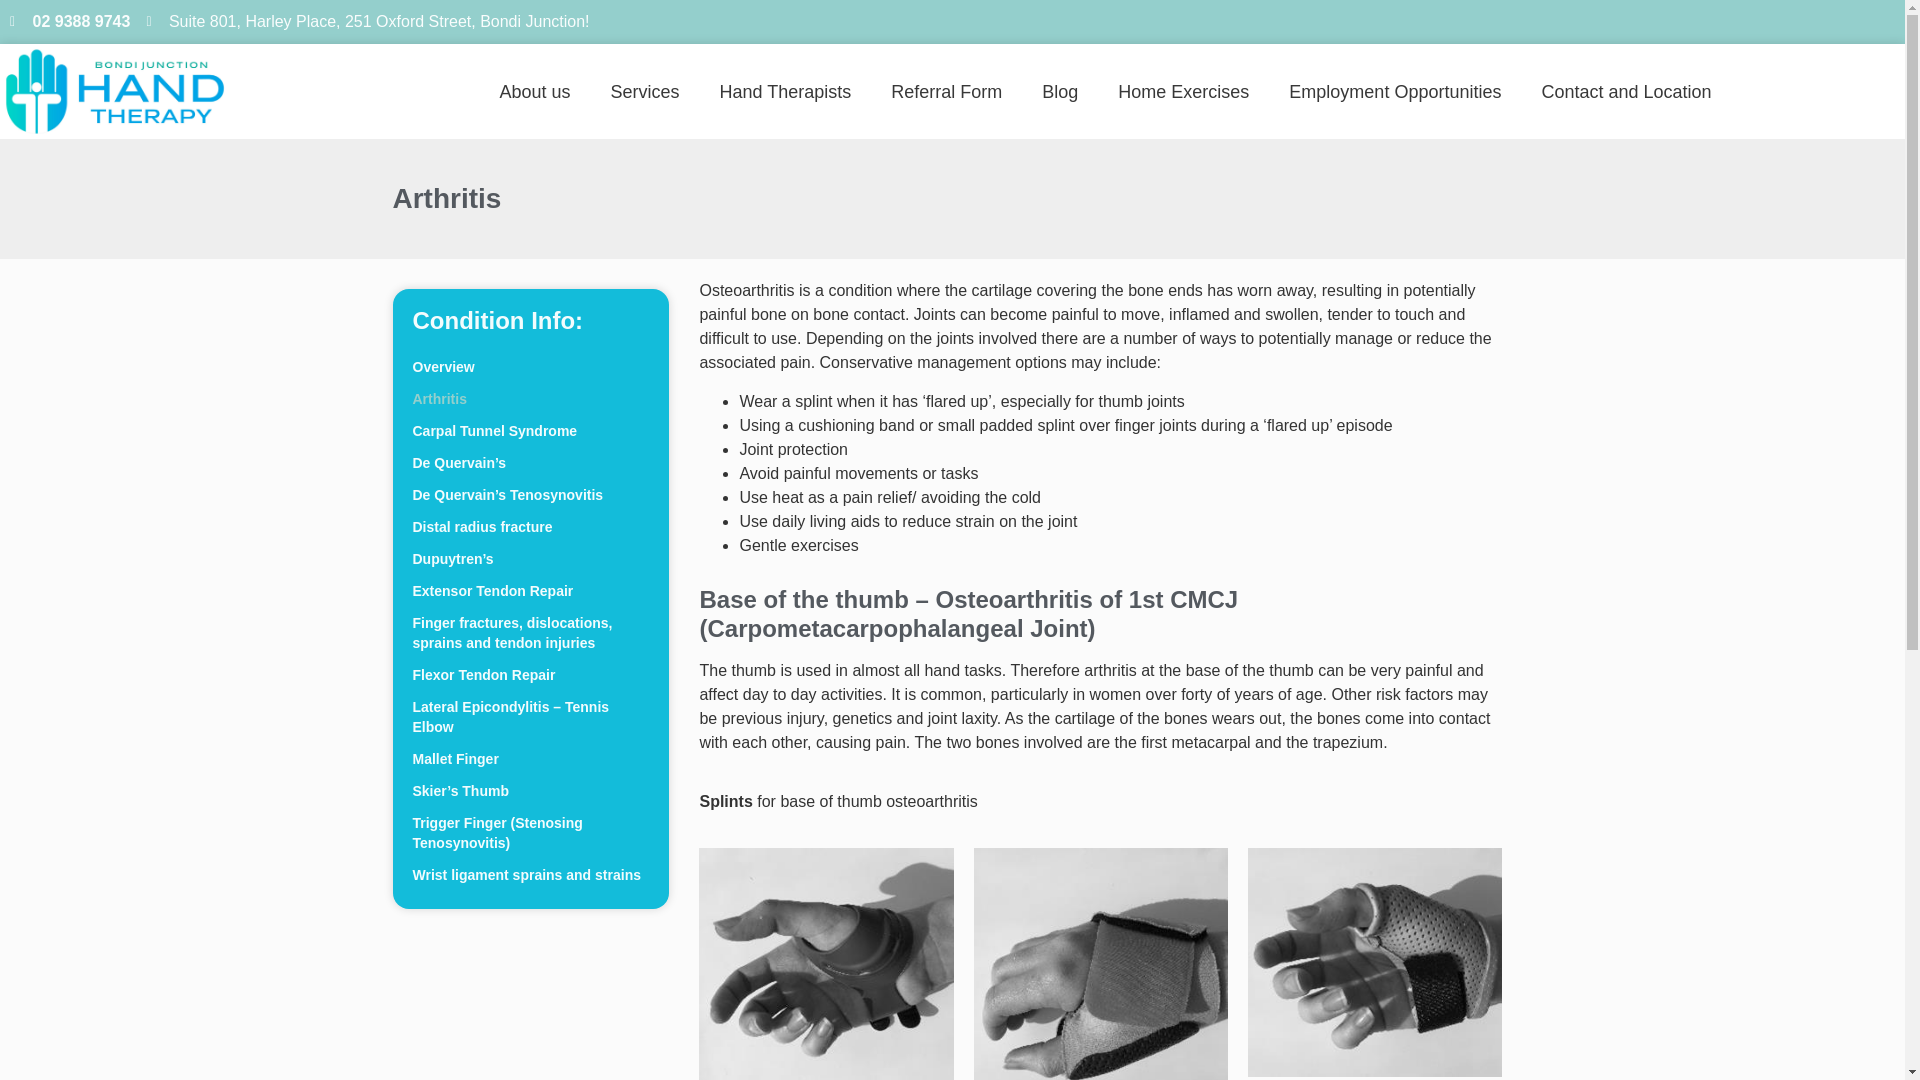  Describe the element at coordinates (530, 527) in the screenshot. I see `Distal radius fracture` at that location.